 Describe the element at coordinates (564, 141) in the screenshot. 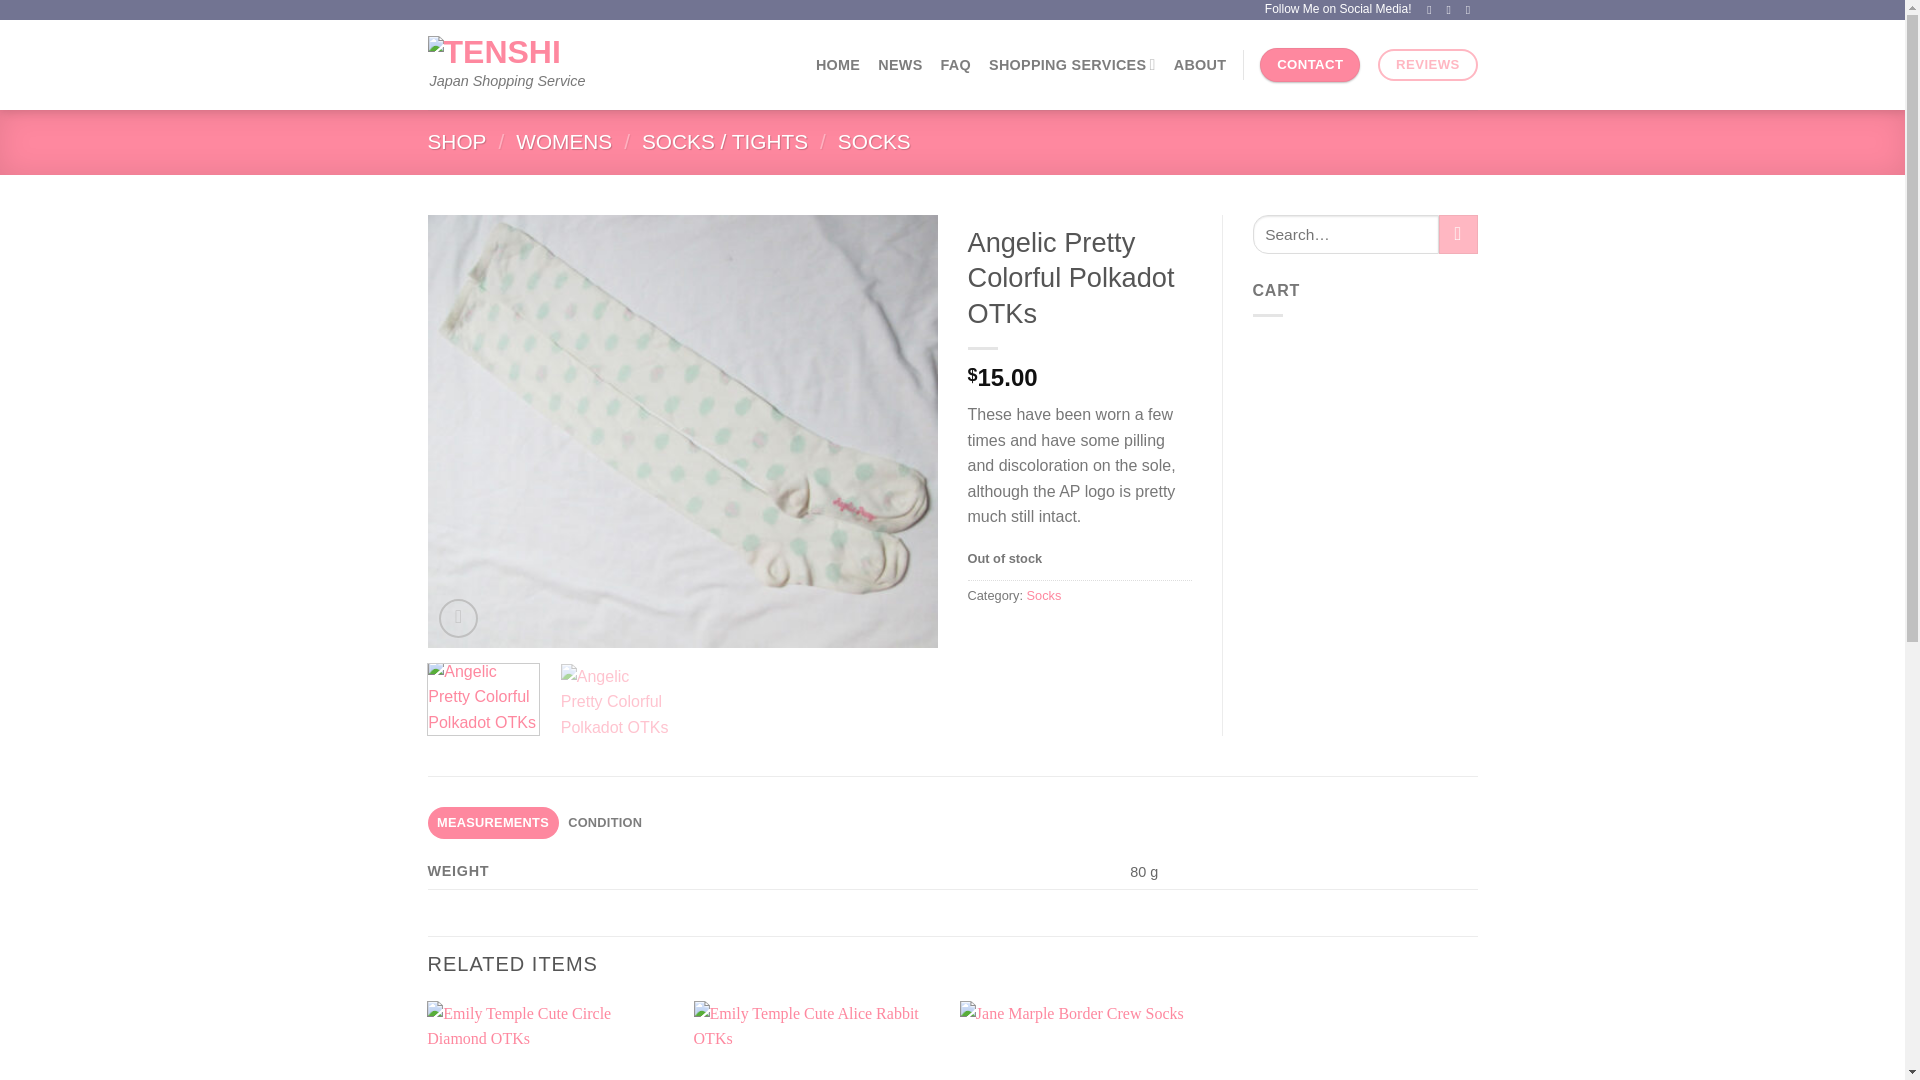

I see `WOMENS` at that location.